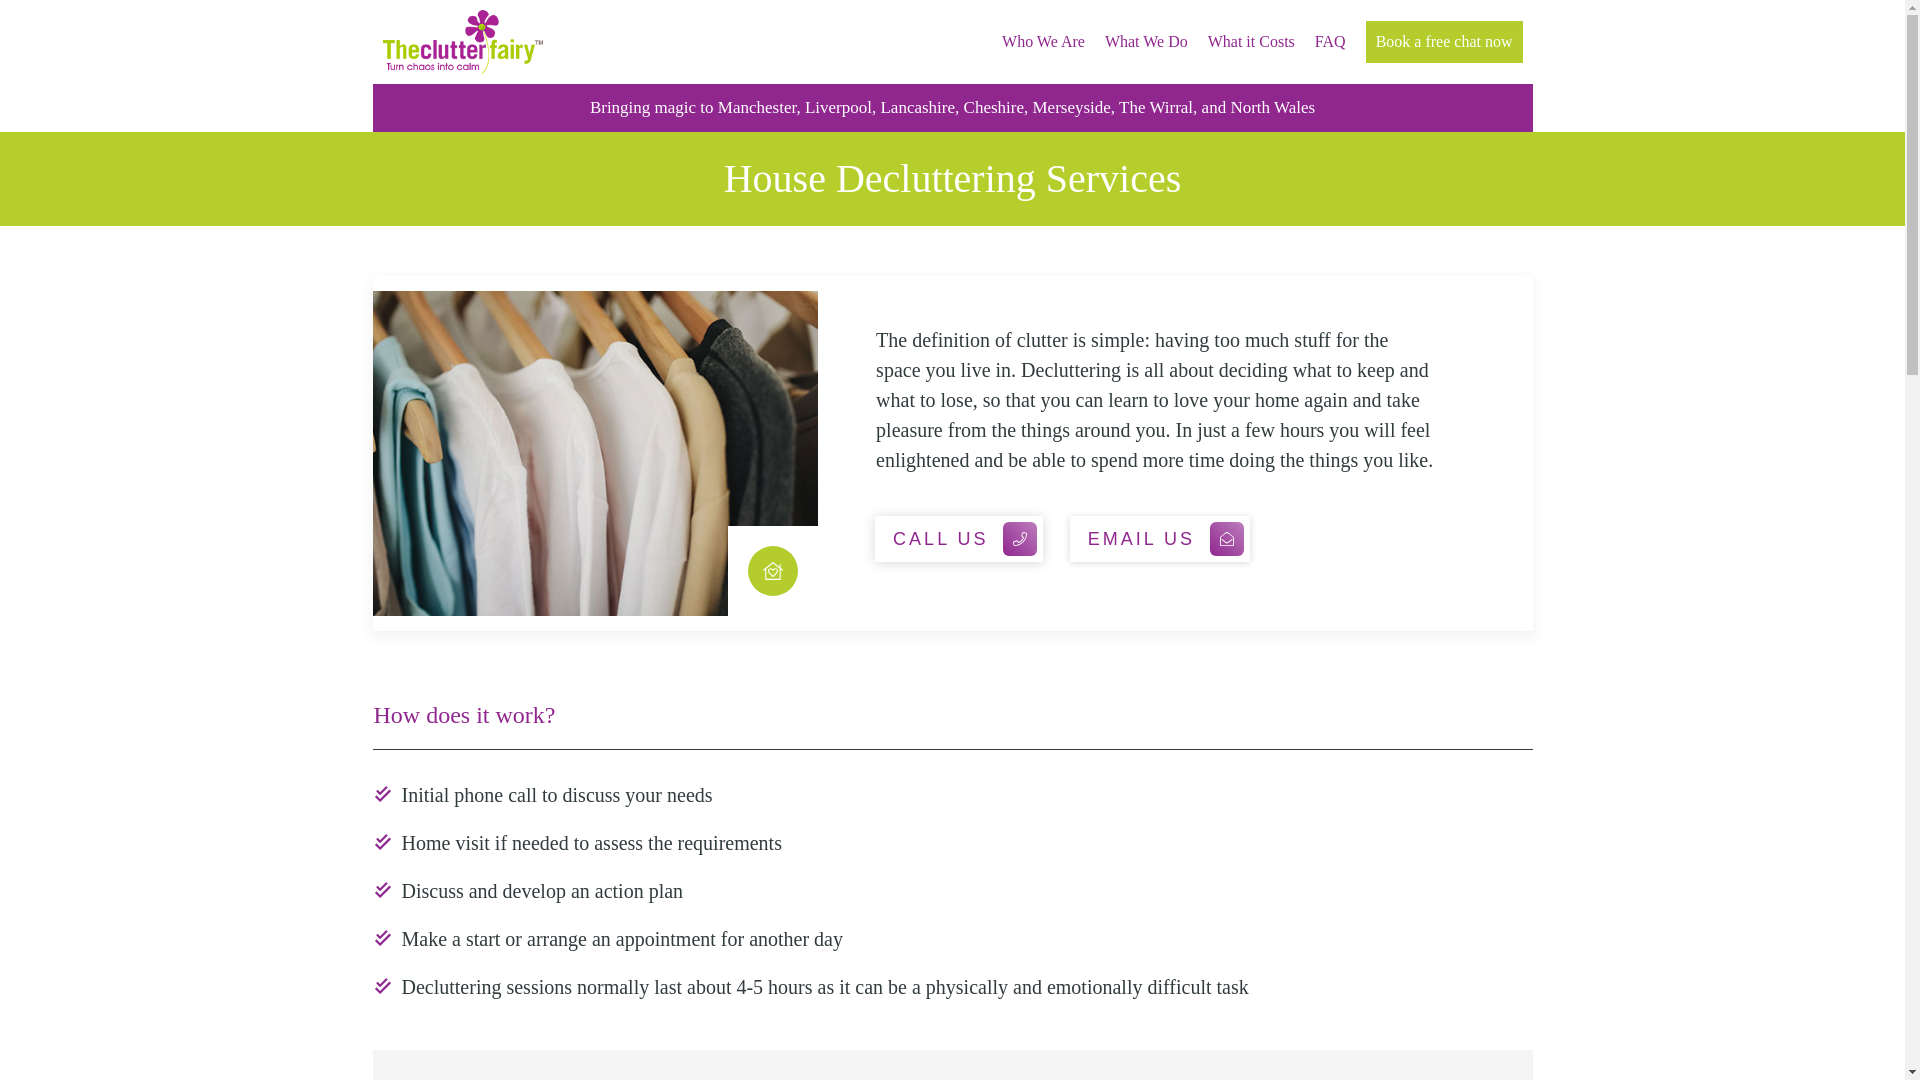 This screenshot has width=1920, height=1080. I want to click on Who We Are, so click(1043, 42).